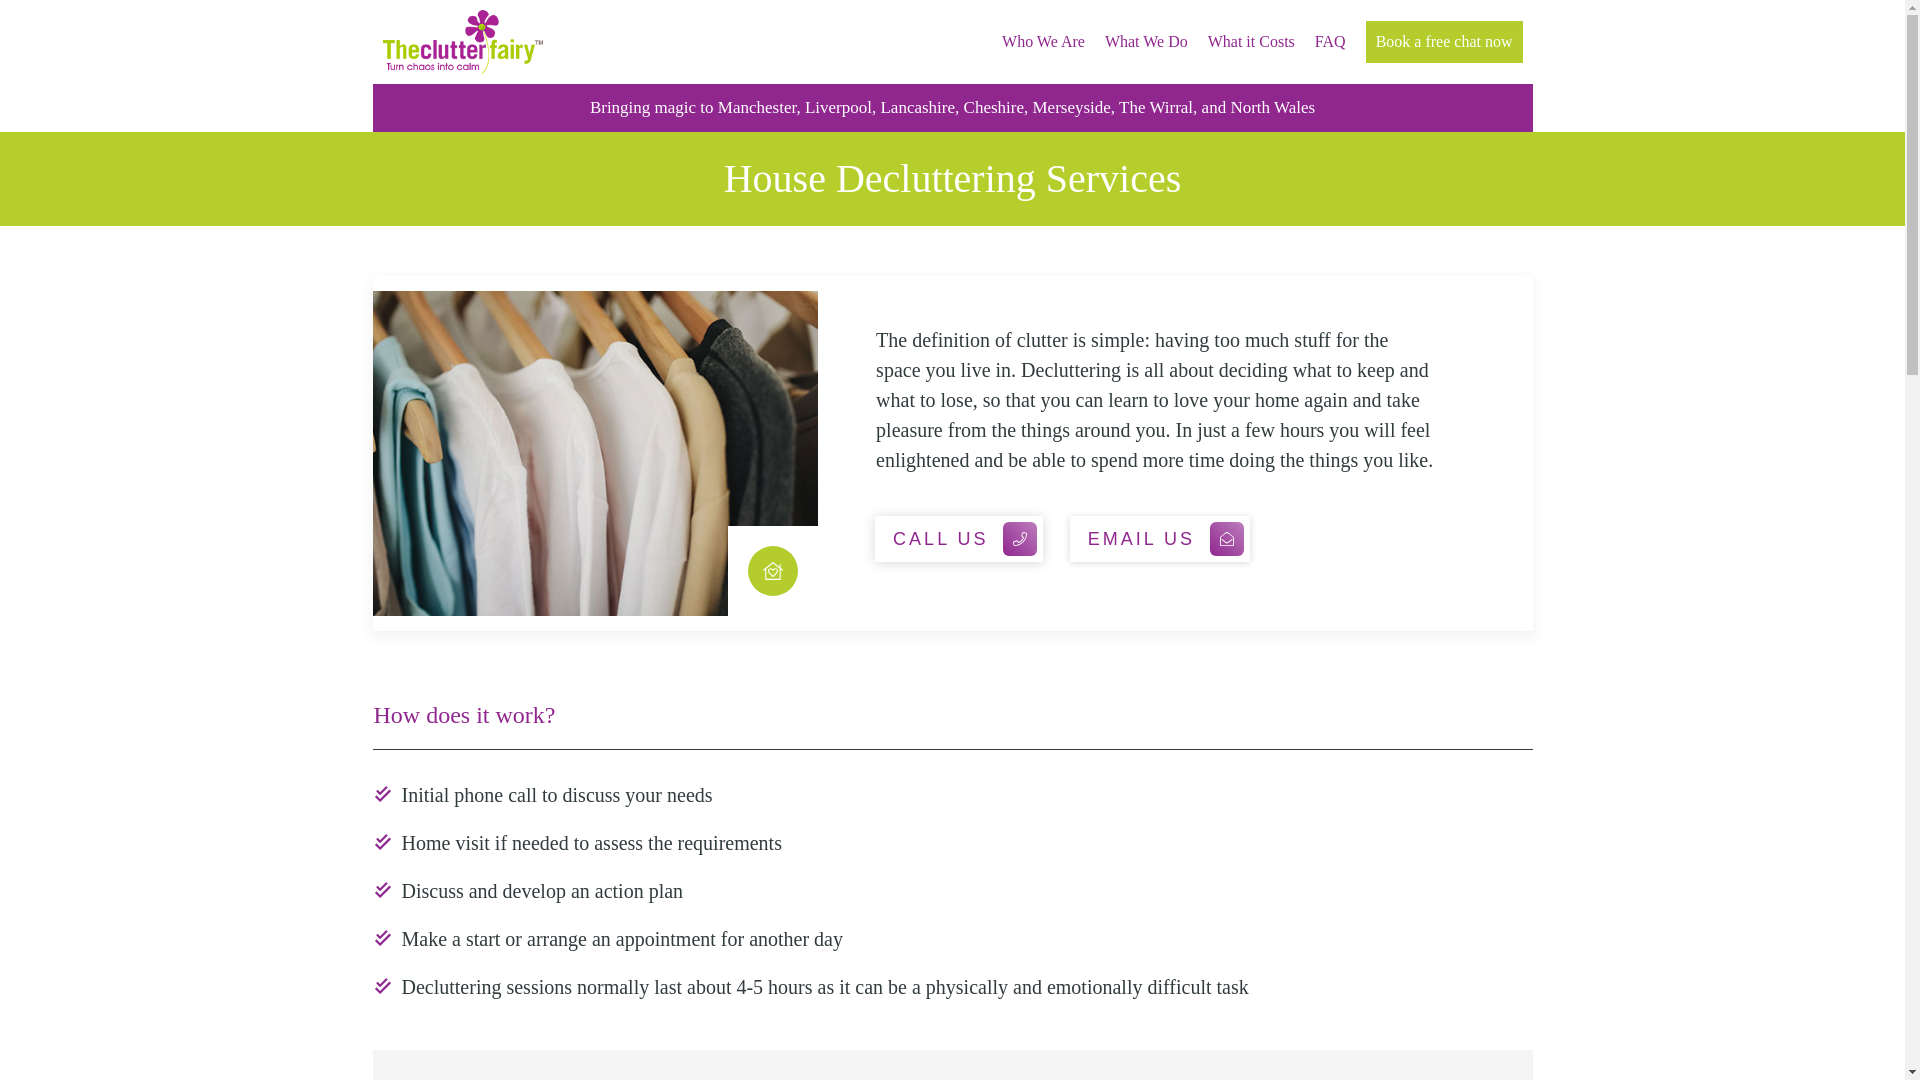 This screenshot has width=1920, height=1080. I want to click on Who We Are, so click(1043, 42).